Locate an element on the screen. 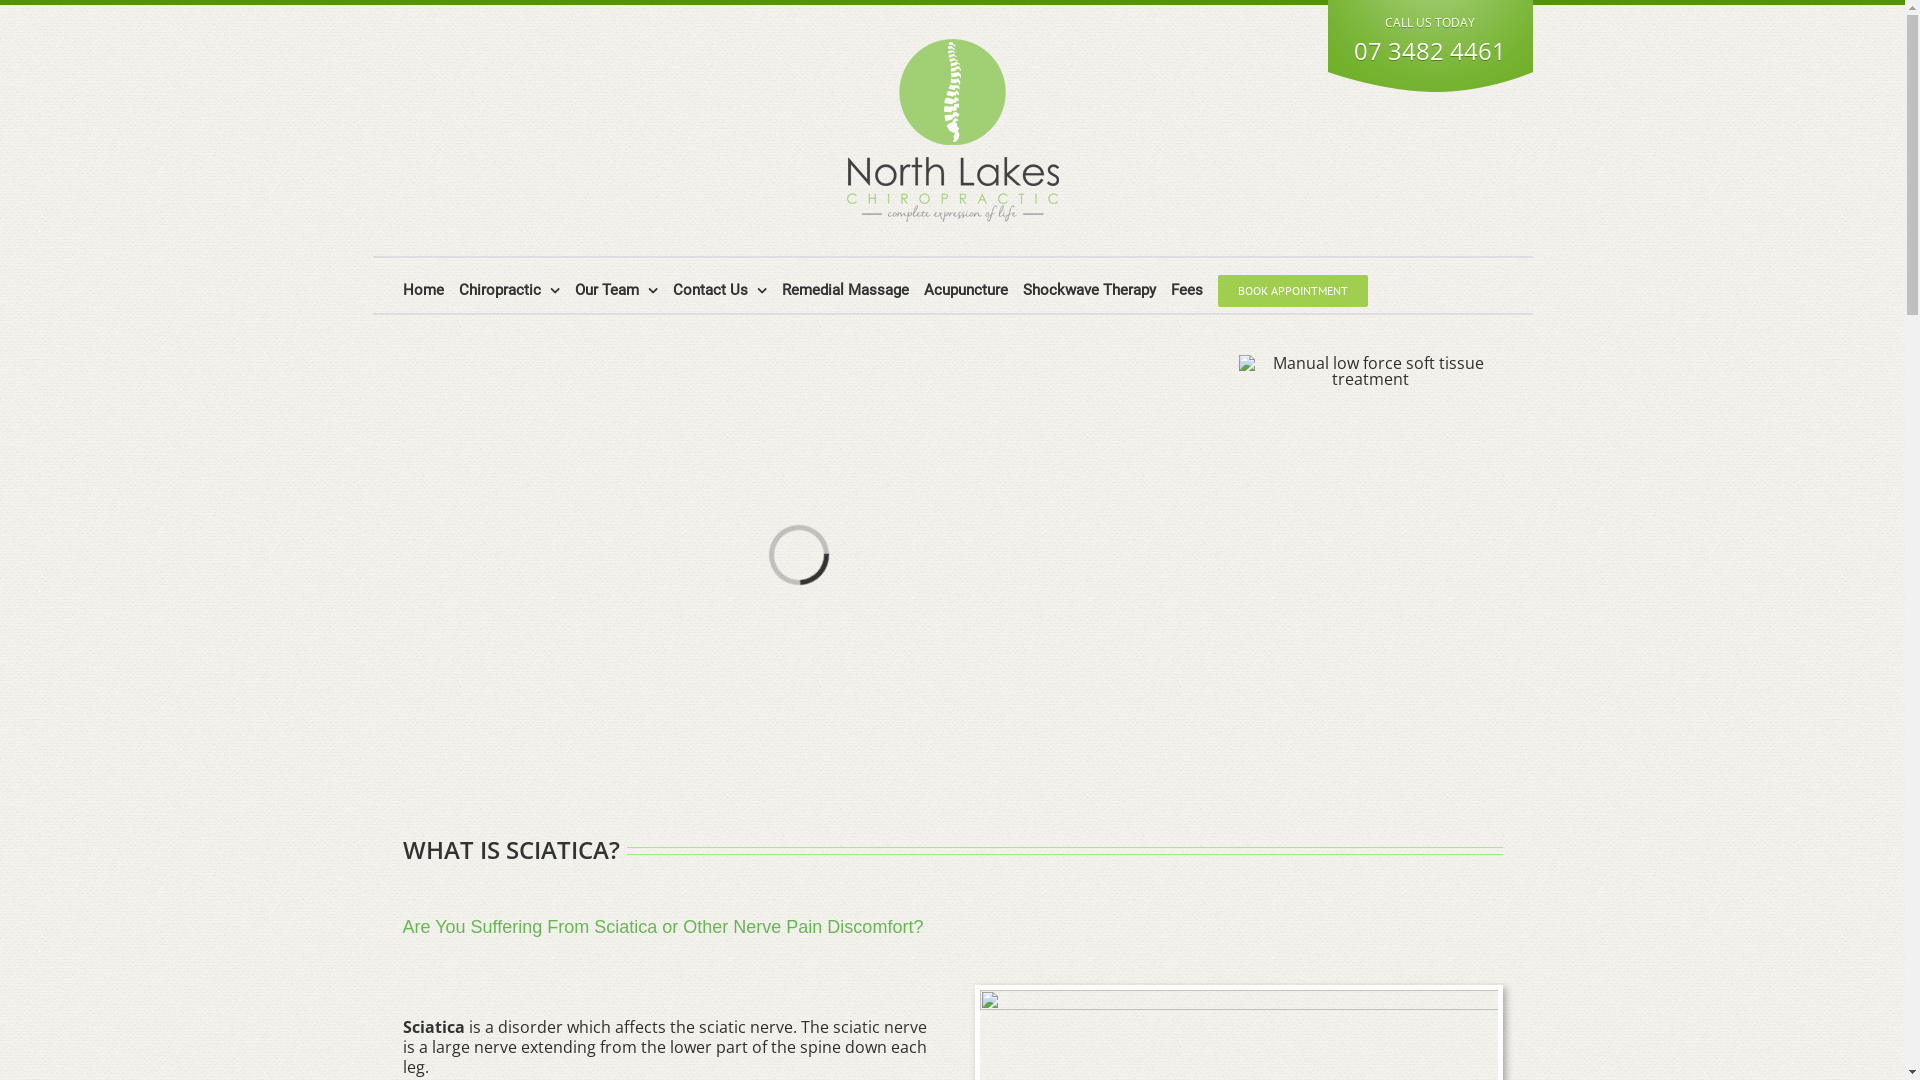 This screenshot has height=1080, width=1920. Shockwave Therapy is located at coordinates (1088, 290).